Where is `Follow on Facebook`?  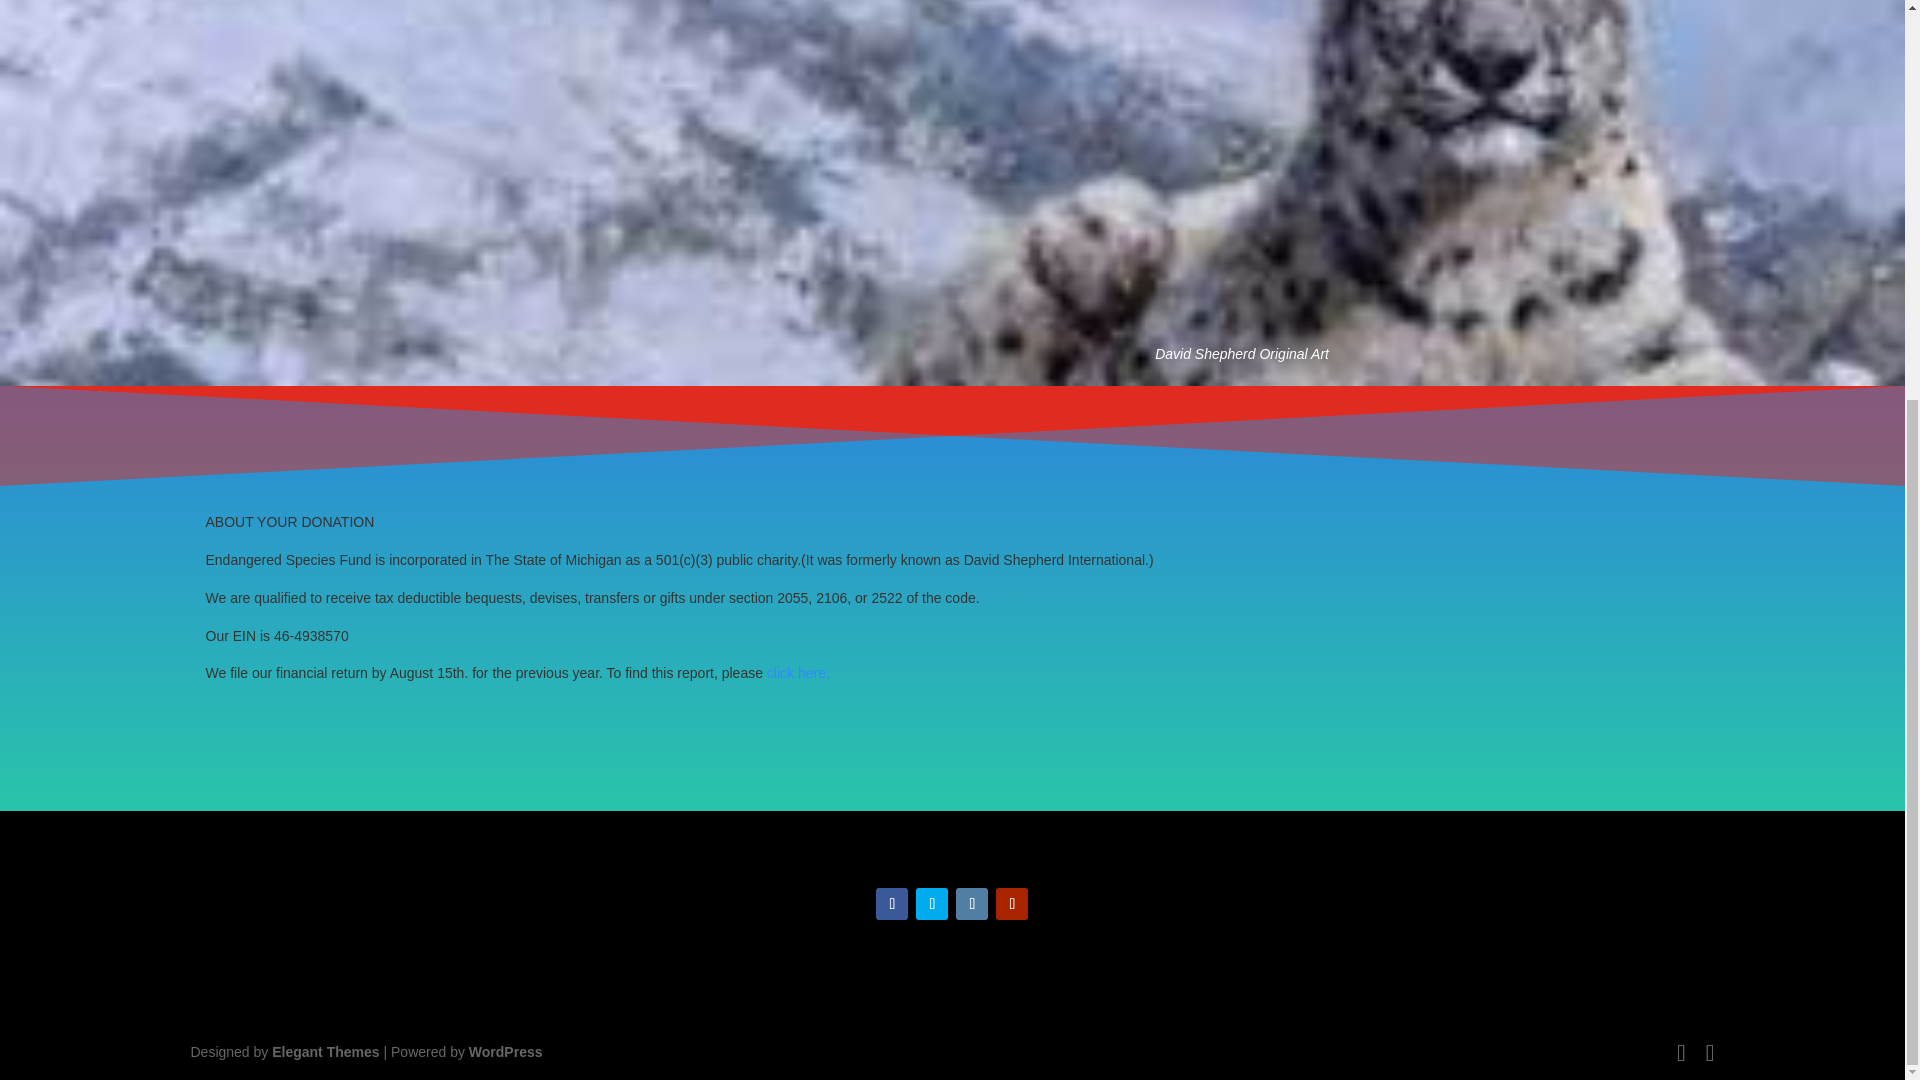
Follow on Facebook is located at coordinates (892, 904).